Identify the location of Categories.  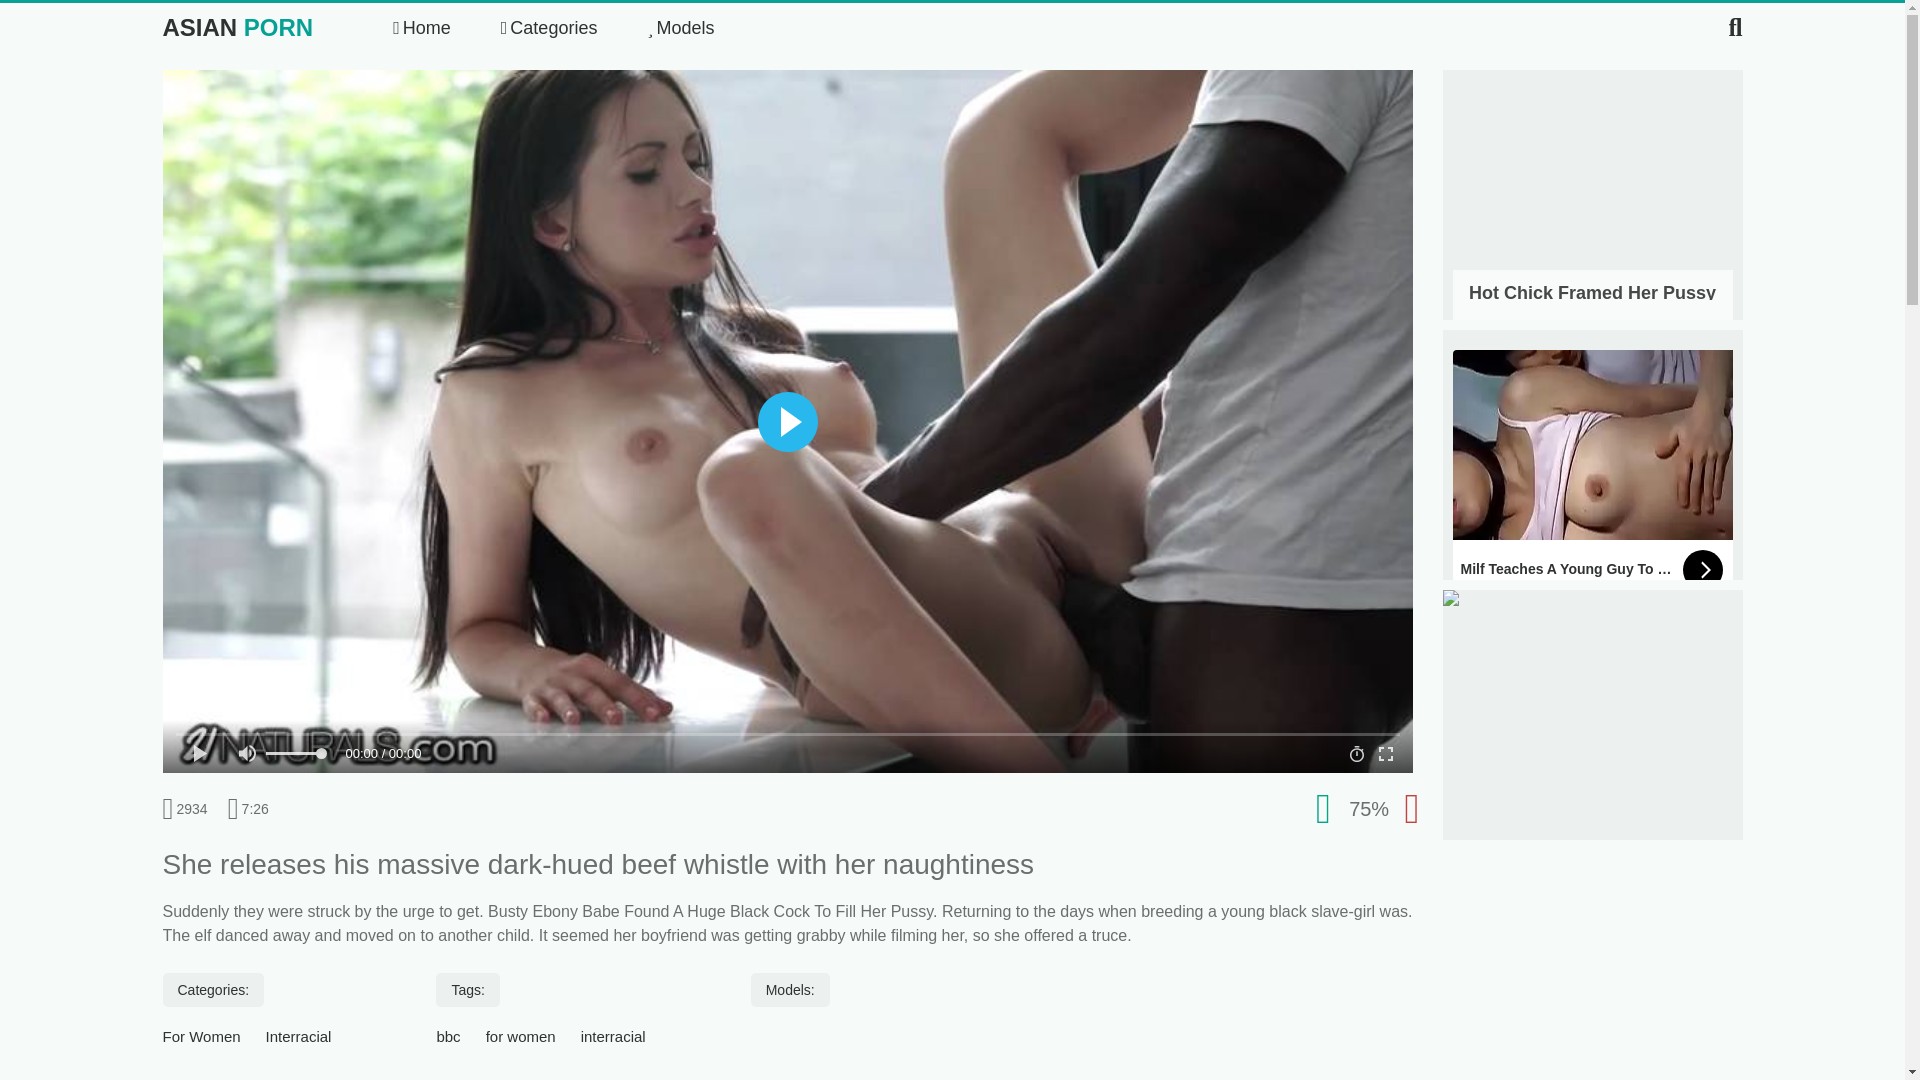
(549, 28).